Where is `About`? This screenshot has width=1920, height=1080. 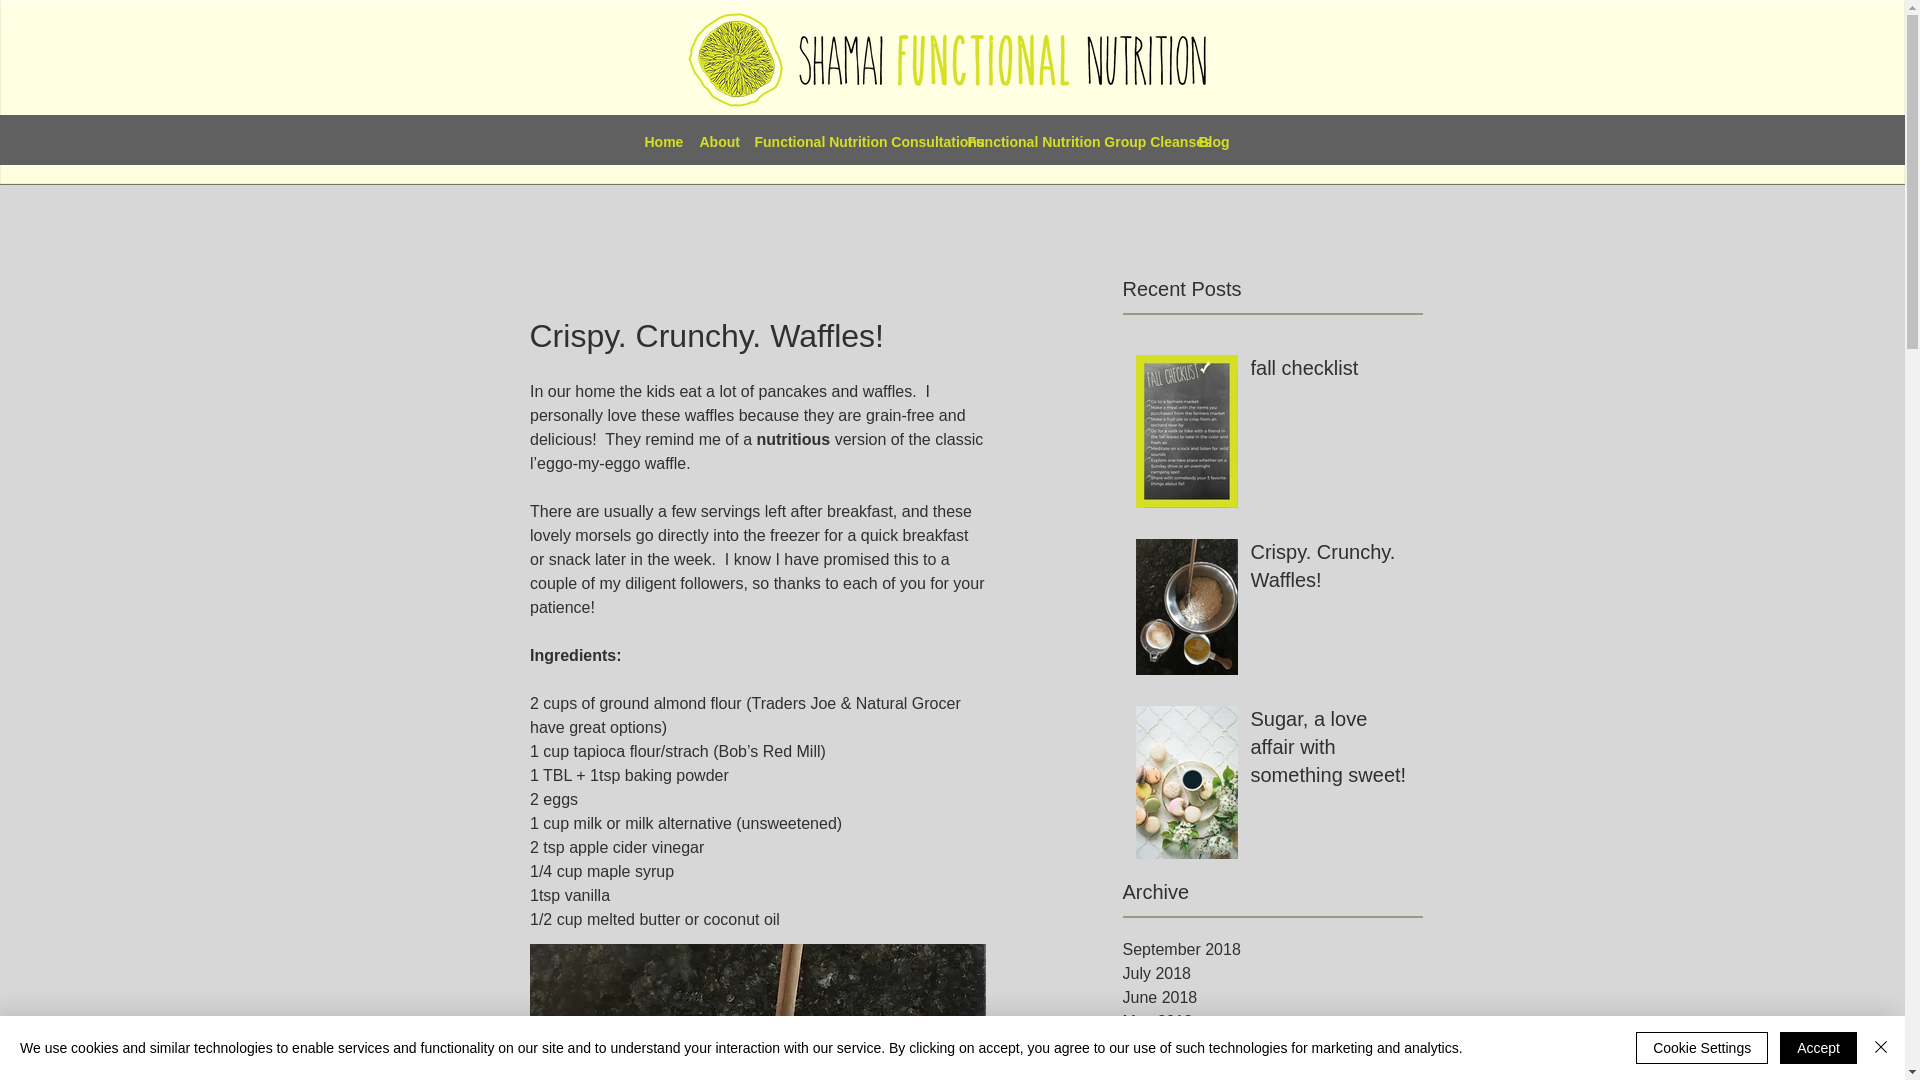 About is located at coordinates (716, 142).